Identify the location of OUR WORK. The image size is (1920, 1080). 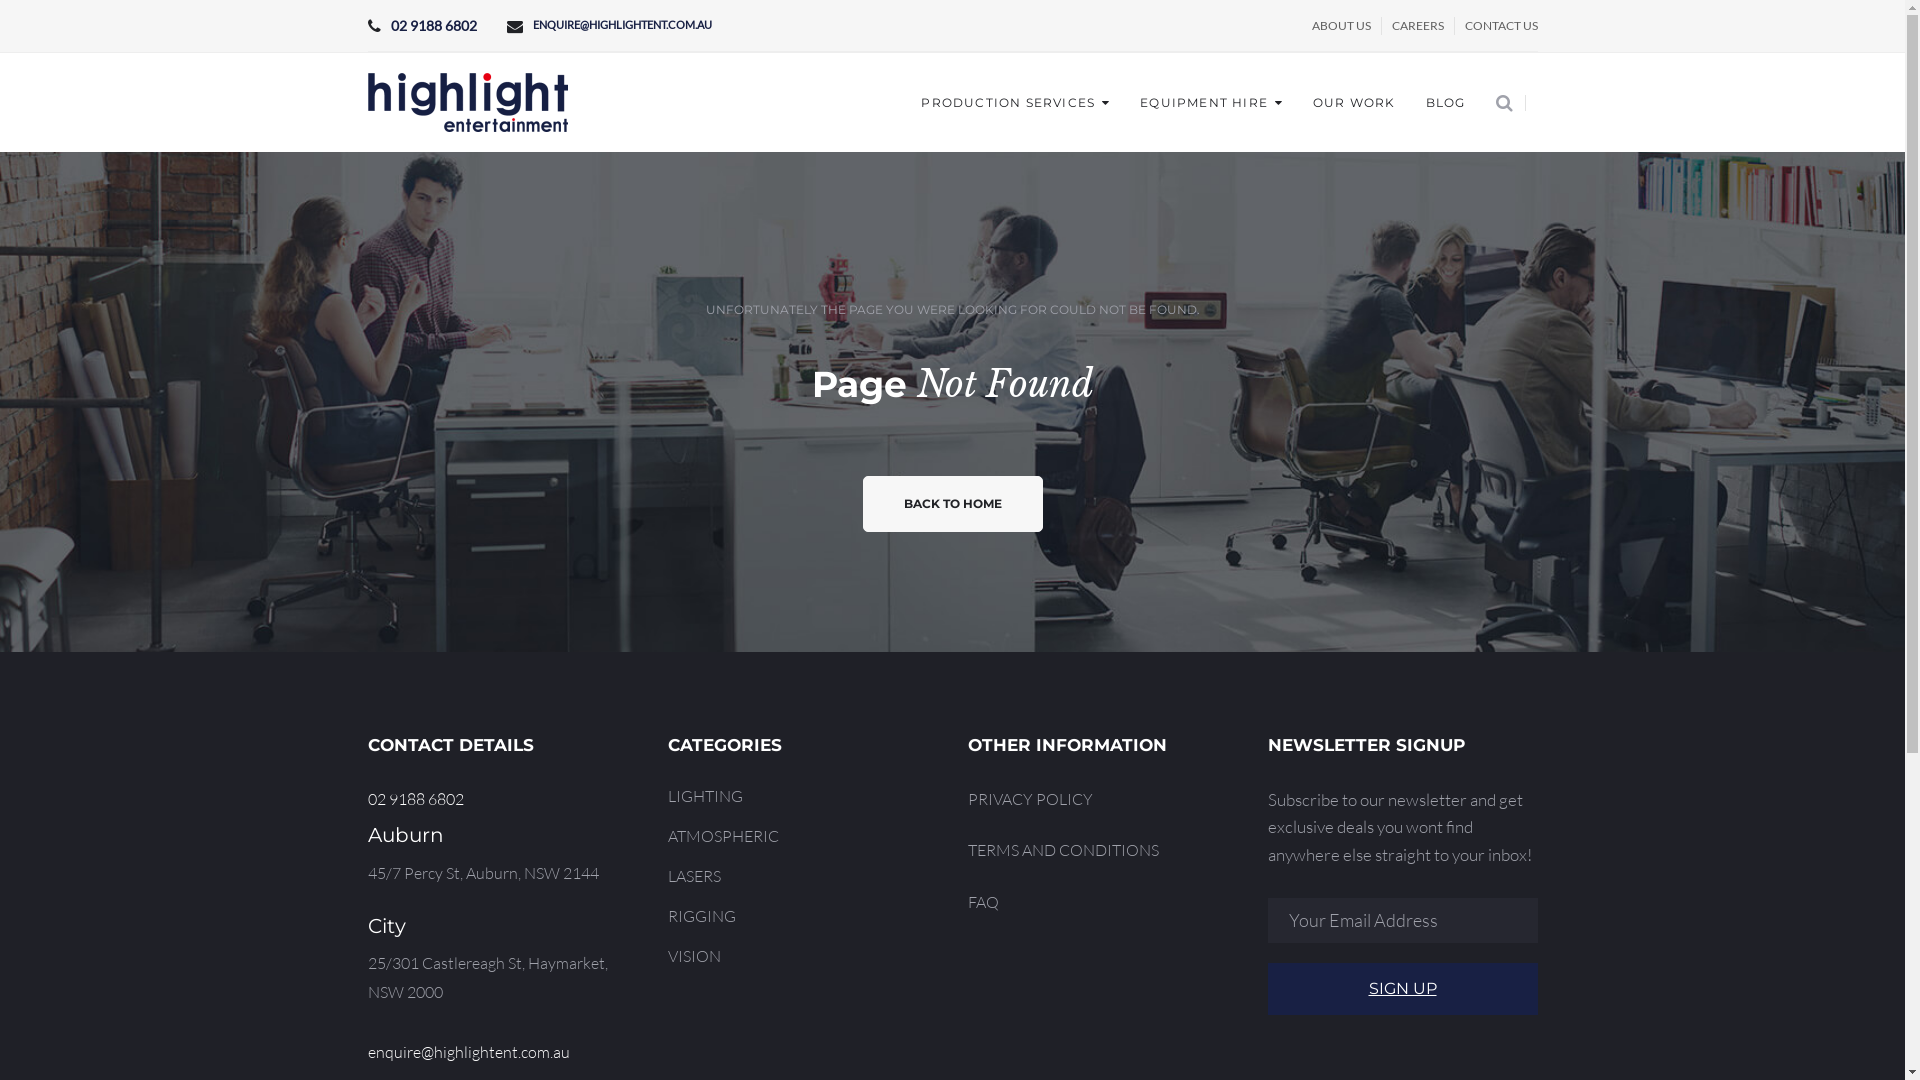
(1354, 103).